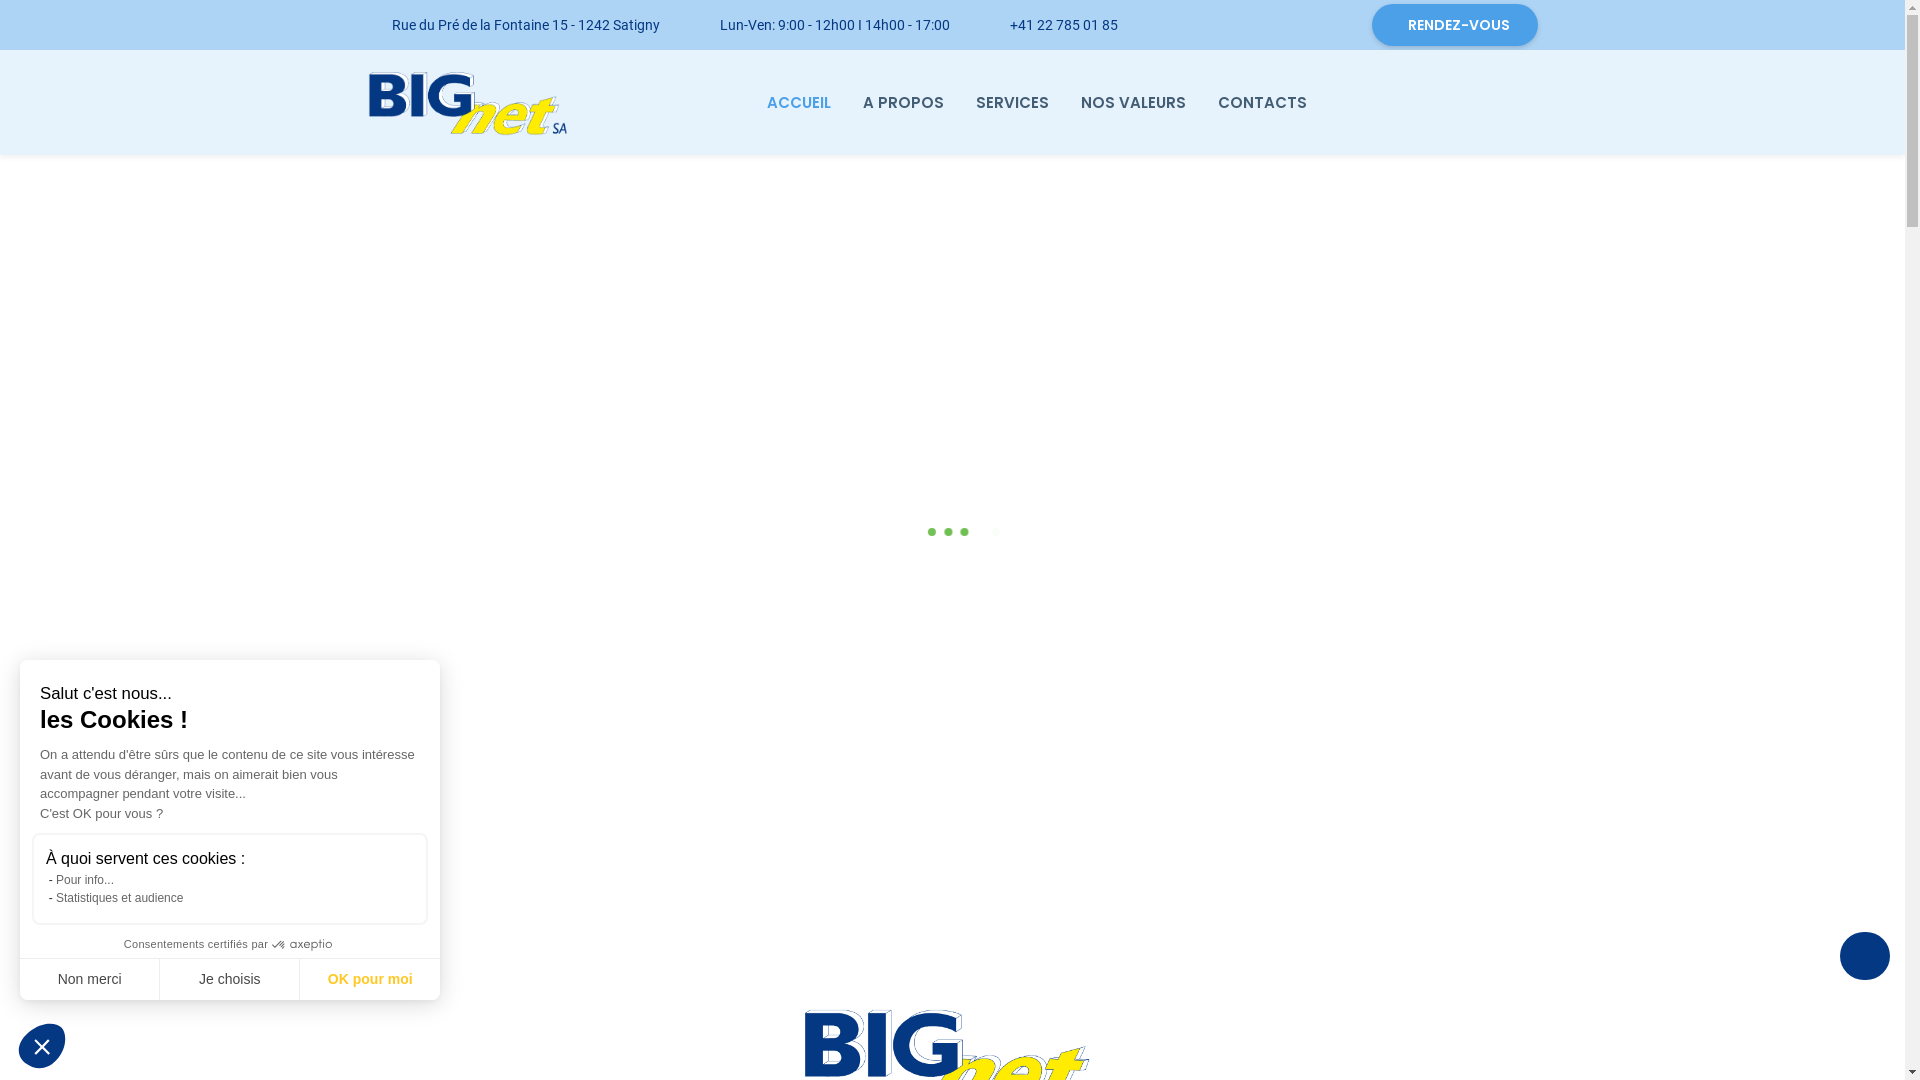 This screenshot has height=1080, width=1920. Describe the element at coordinates (1012, 103) in the screenshot. I see `SERVICES` at that location.